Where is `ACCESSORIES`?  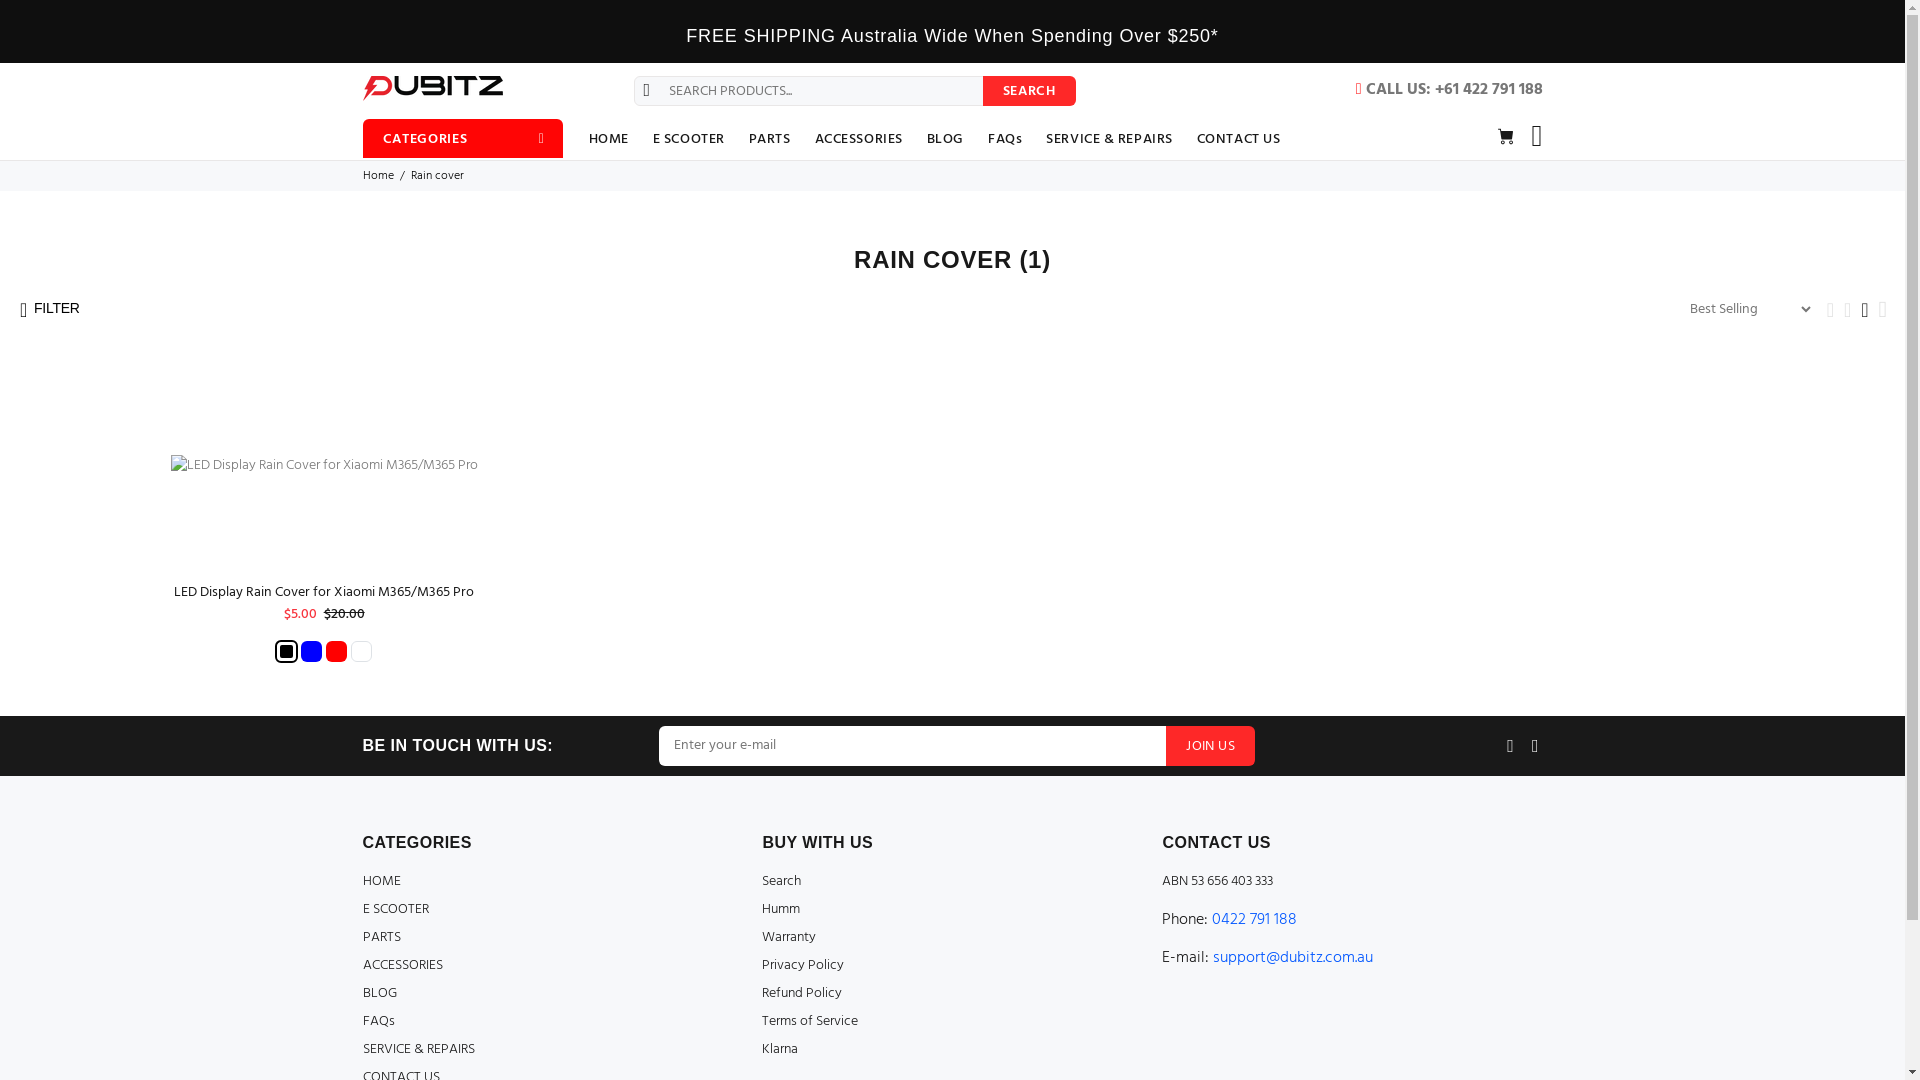 ACCESSORIES is located at coordinates (859, 138).